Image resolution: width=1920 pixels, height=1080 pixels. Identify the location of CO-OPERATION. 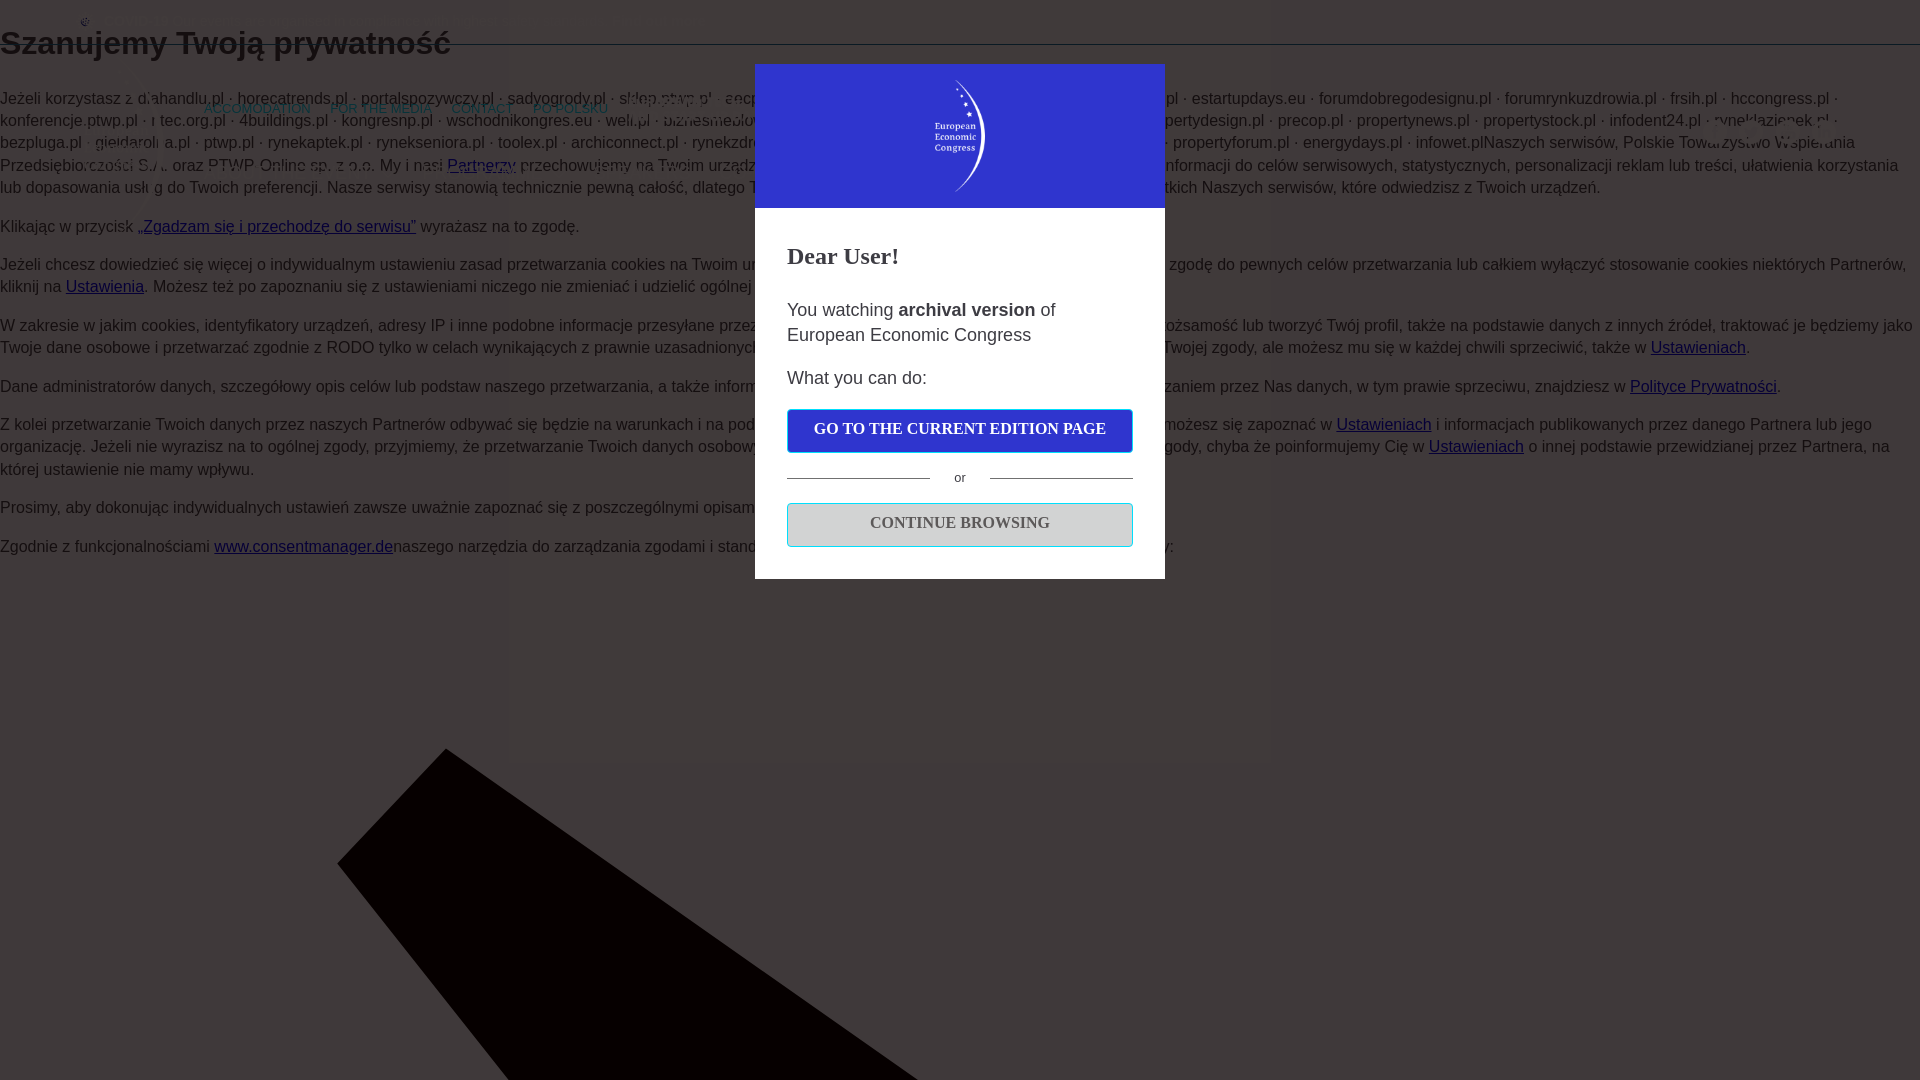
(787, 172).